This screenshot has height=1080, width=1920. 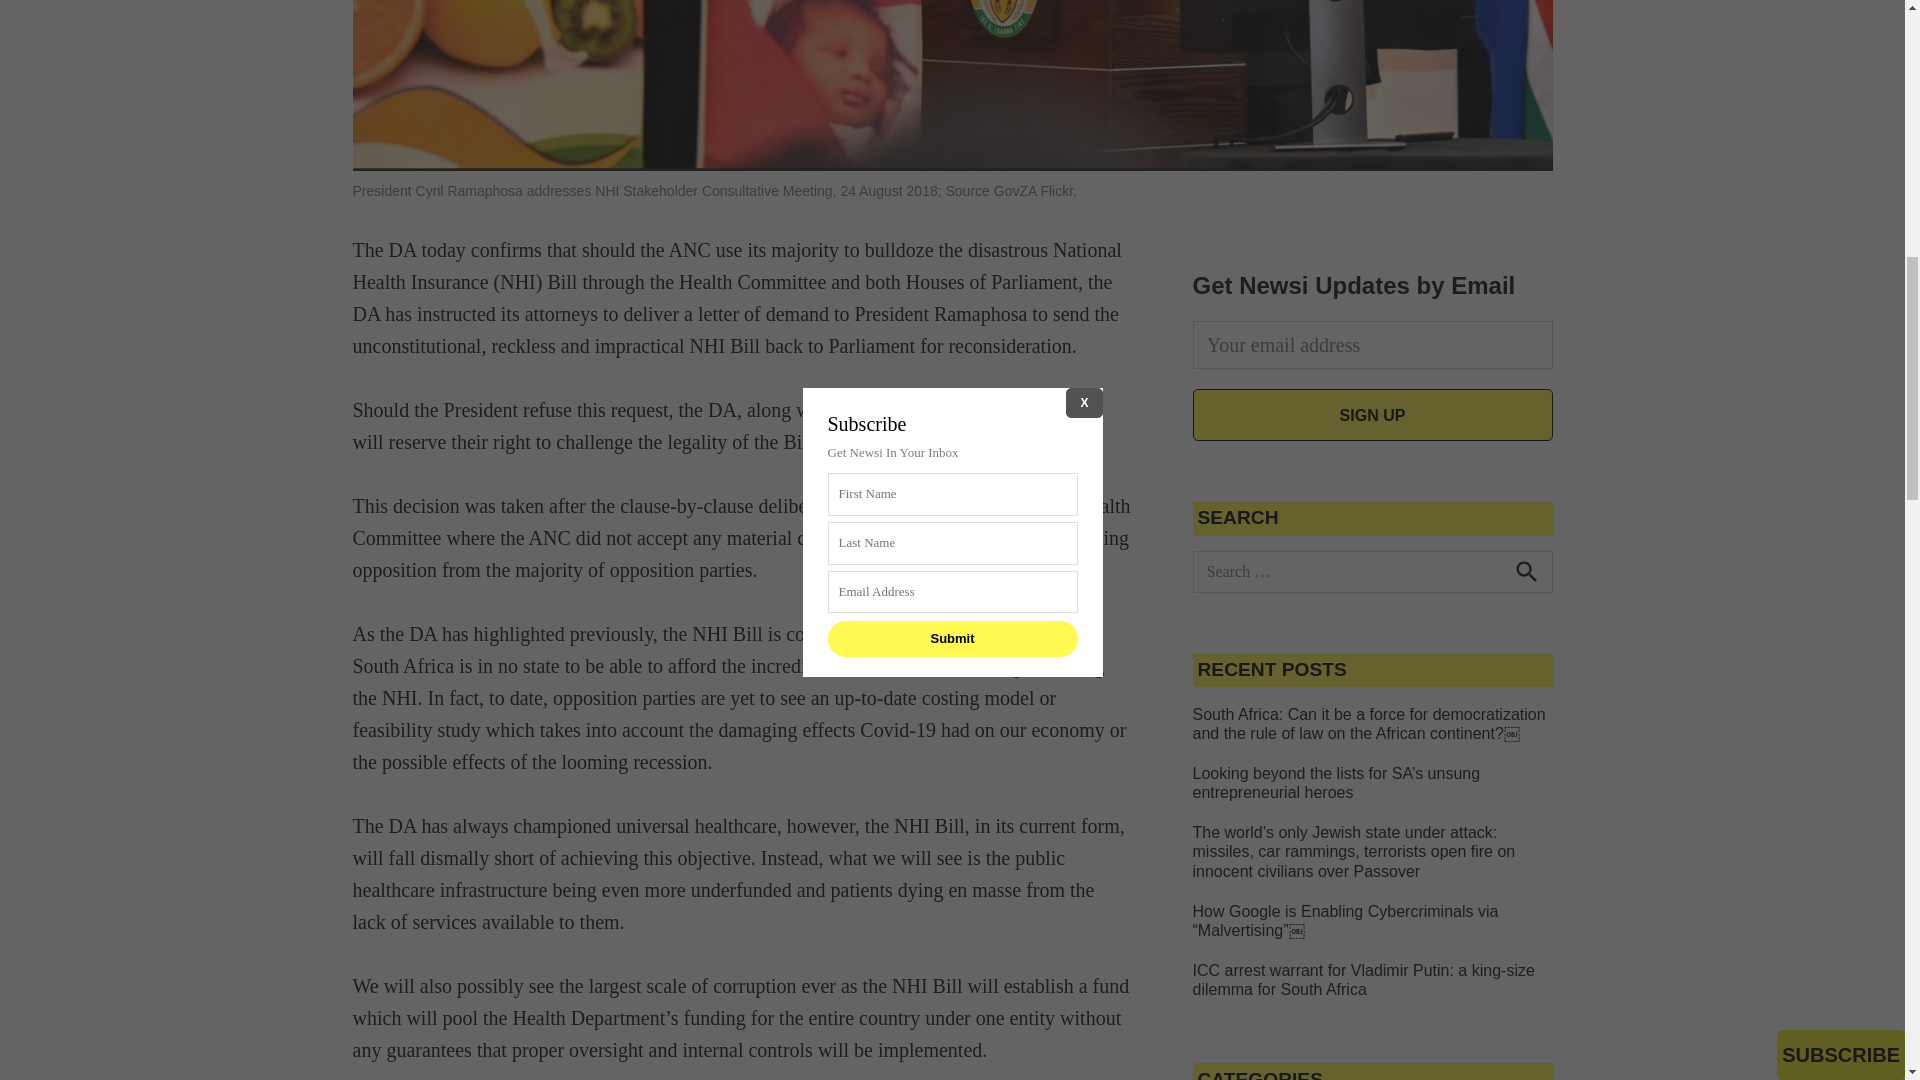 I want to click on Sign up, so click(x=1372, y=414).